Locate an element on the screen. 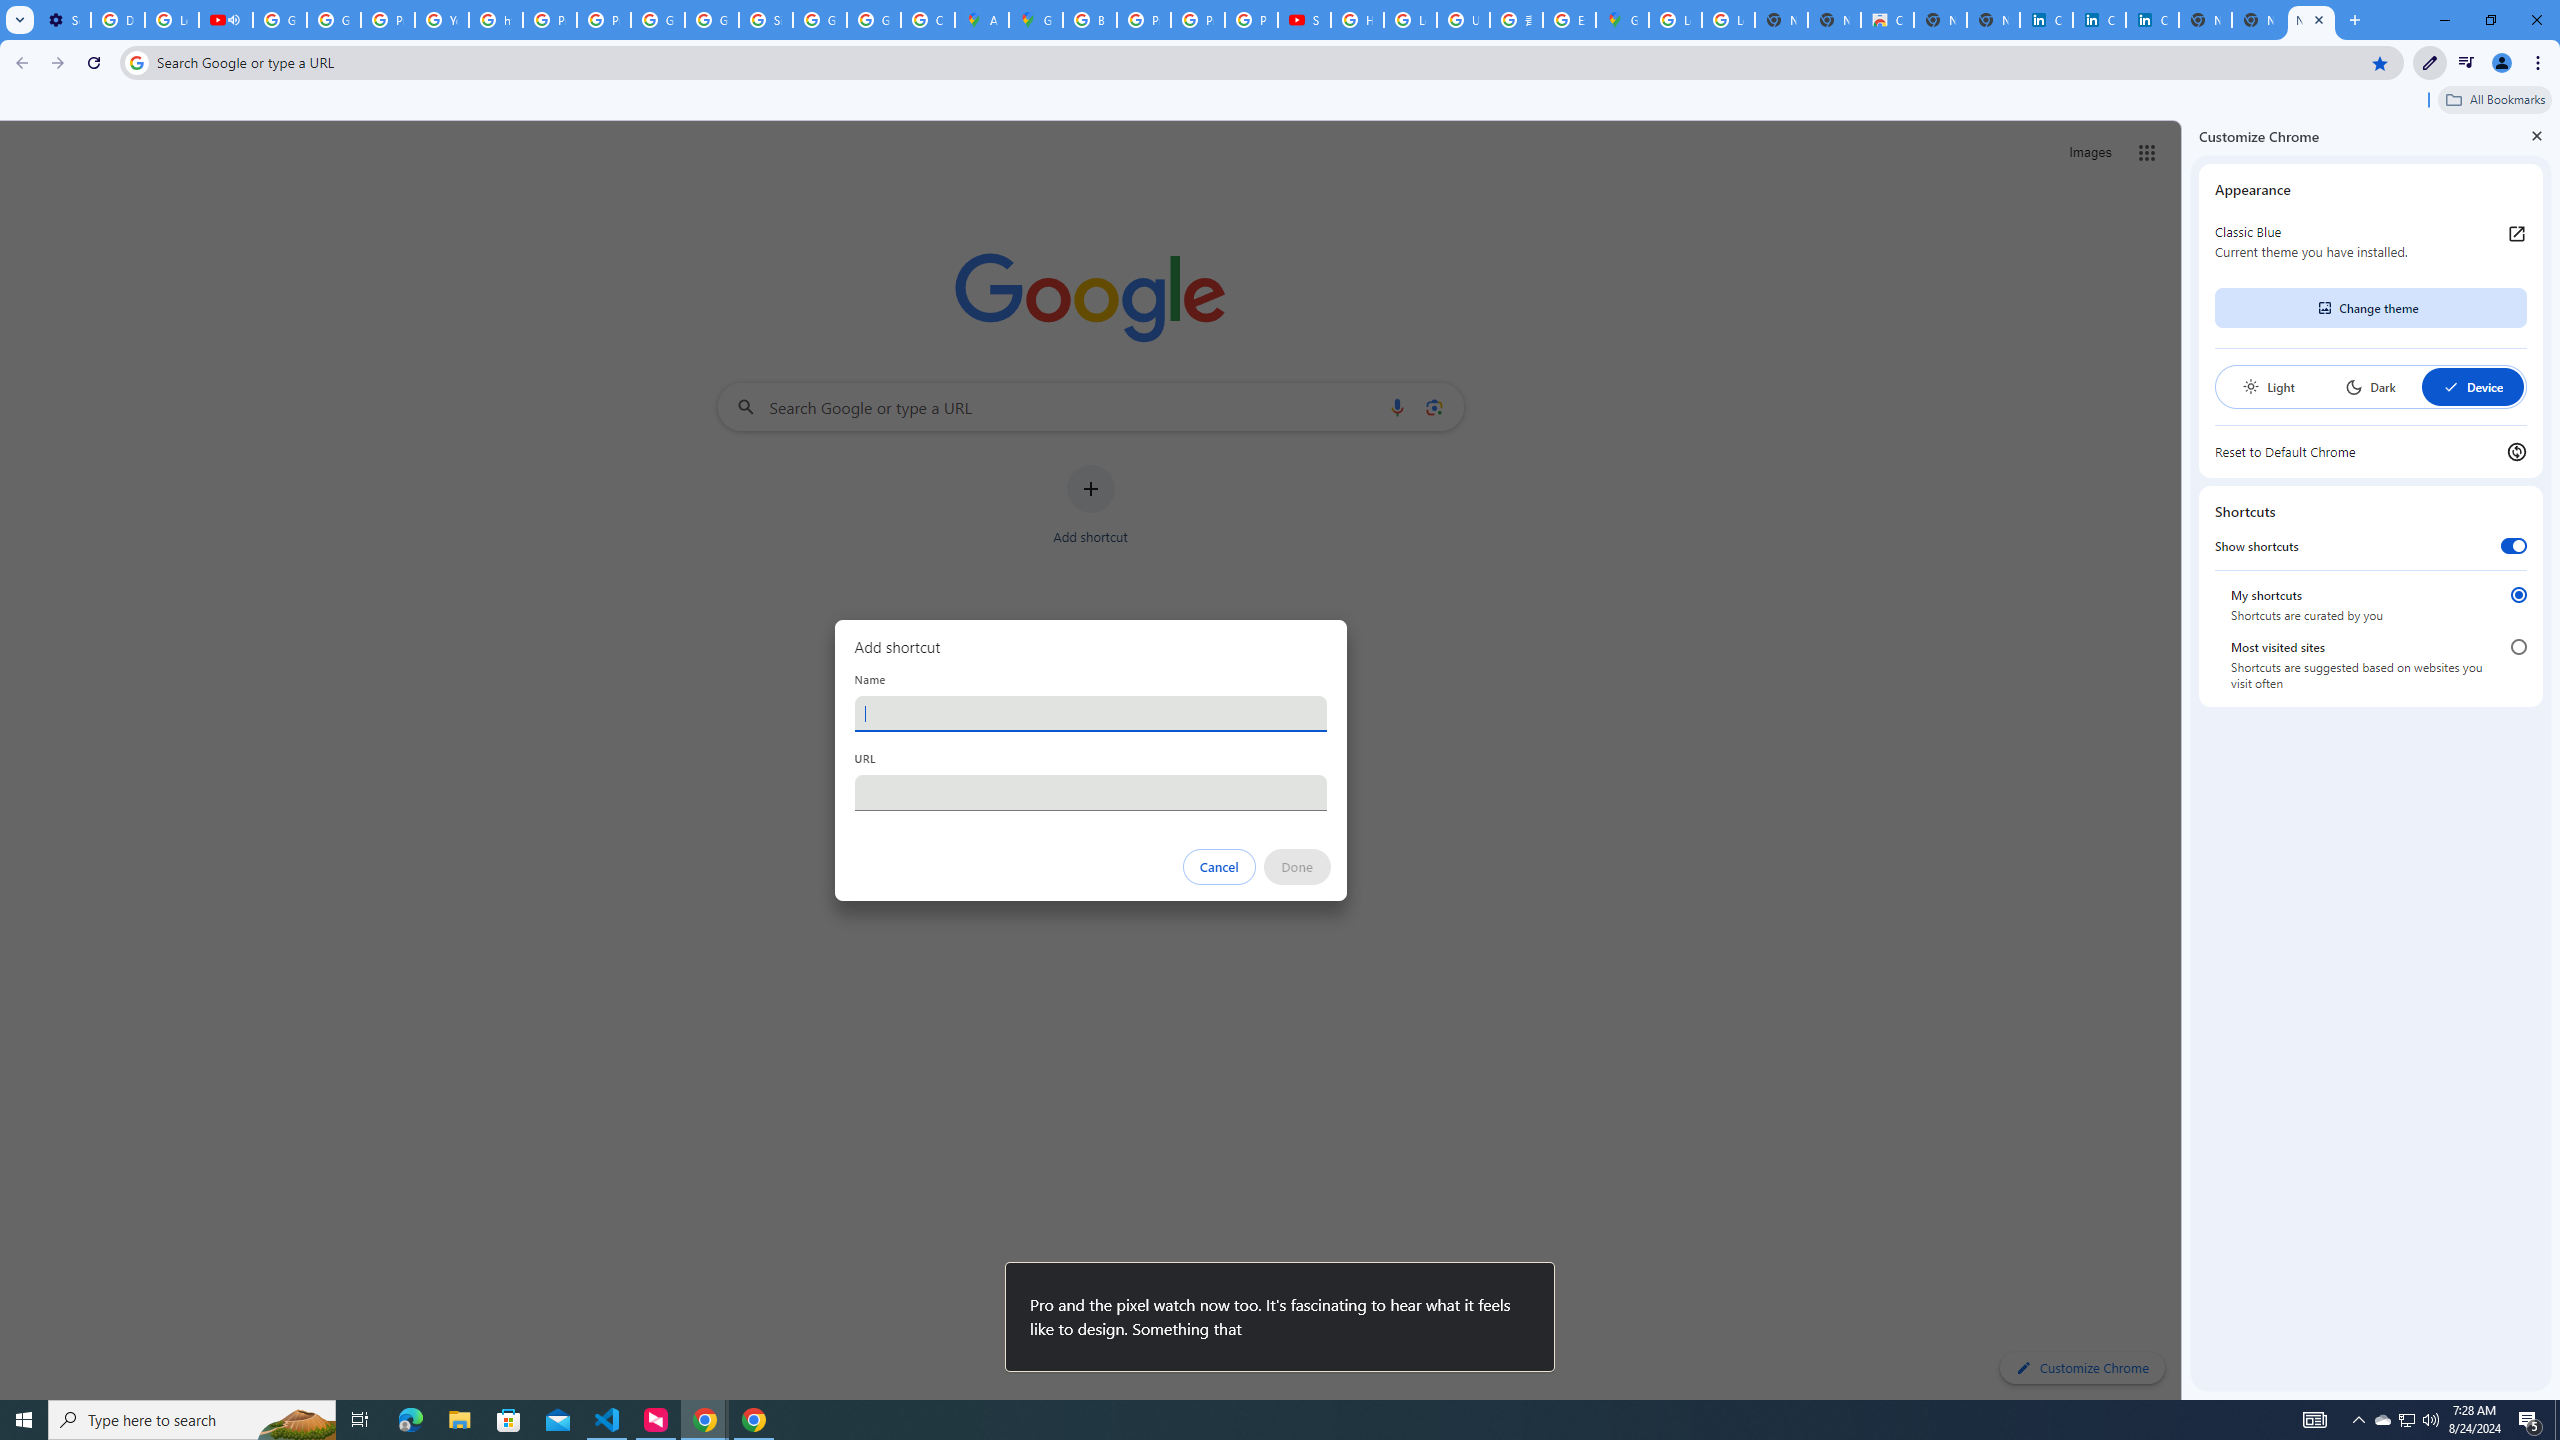  Most visited sites is located at coordinates (2518, 647).